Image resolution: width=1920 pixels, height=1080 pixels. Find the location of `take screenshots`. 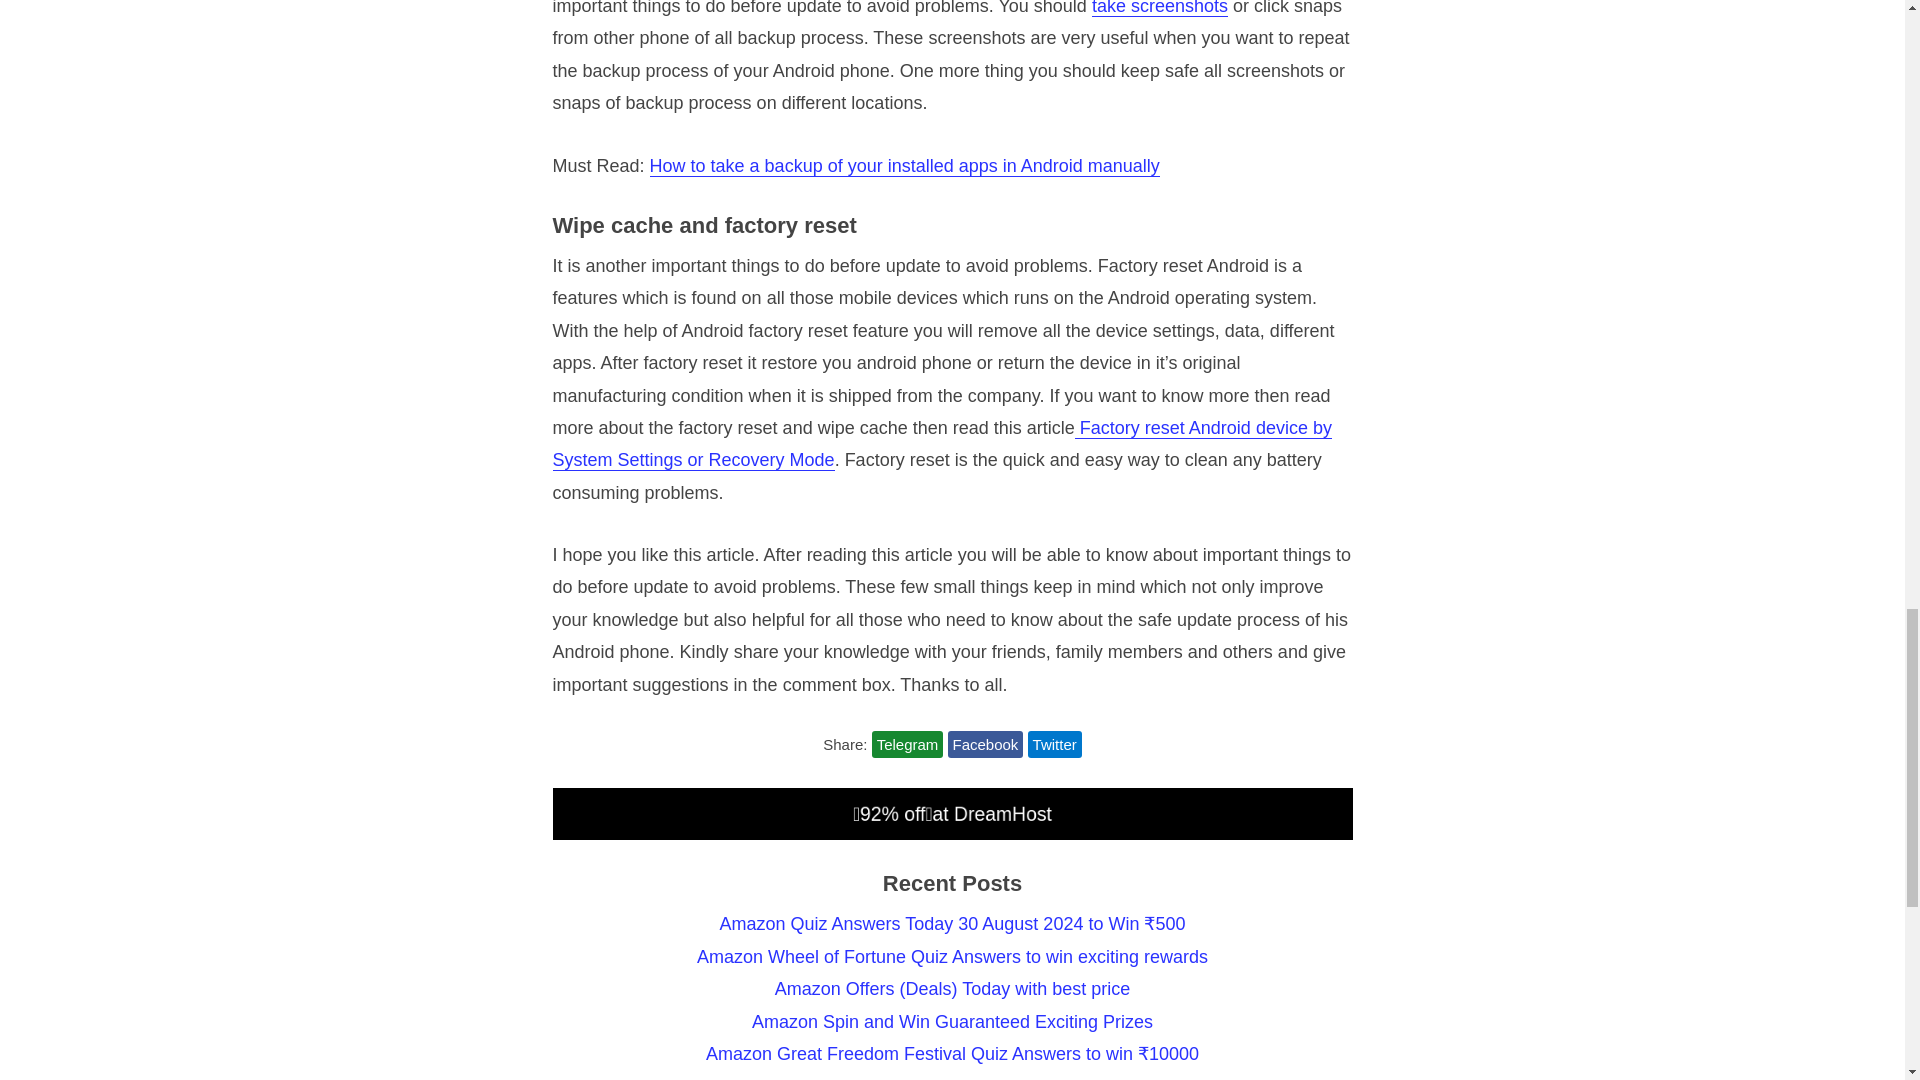

take screenshots is located at coordinates (1160, 8).